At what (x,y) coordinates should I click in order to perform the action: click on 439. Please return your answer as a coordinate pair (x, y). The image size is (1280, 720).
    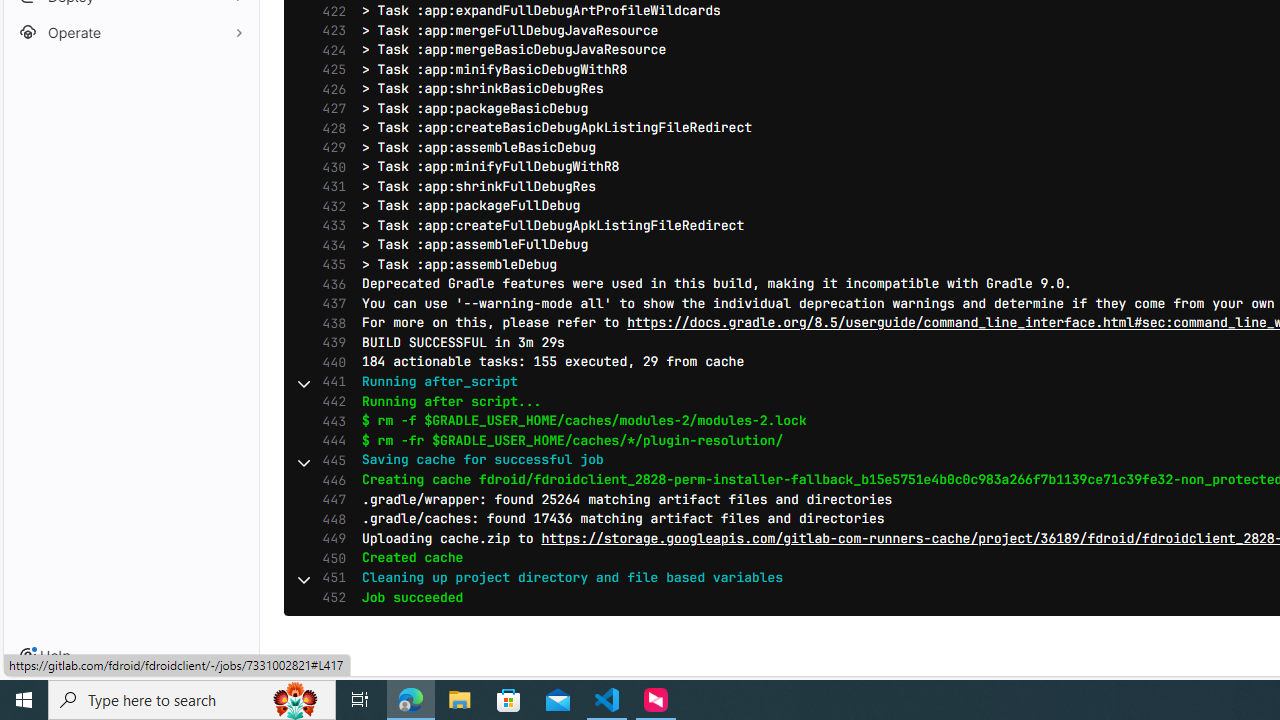
    Looking at the image, I should click on (329, 342).